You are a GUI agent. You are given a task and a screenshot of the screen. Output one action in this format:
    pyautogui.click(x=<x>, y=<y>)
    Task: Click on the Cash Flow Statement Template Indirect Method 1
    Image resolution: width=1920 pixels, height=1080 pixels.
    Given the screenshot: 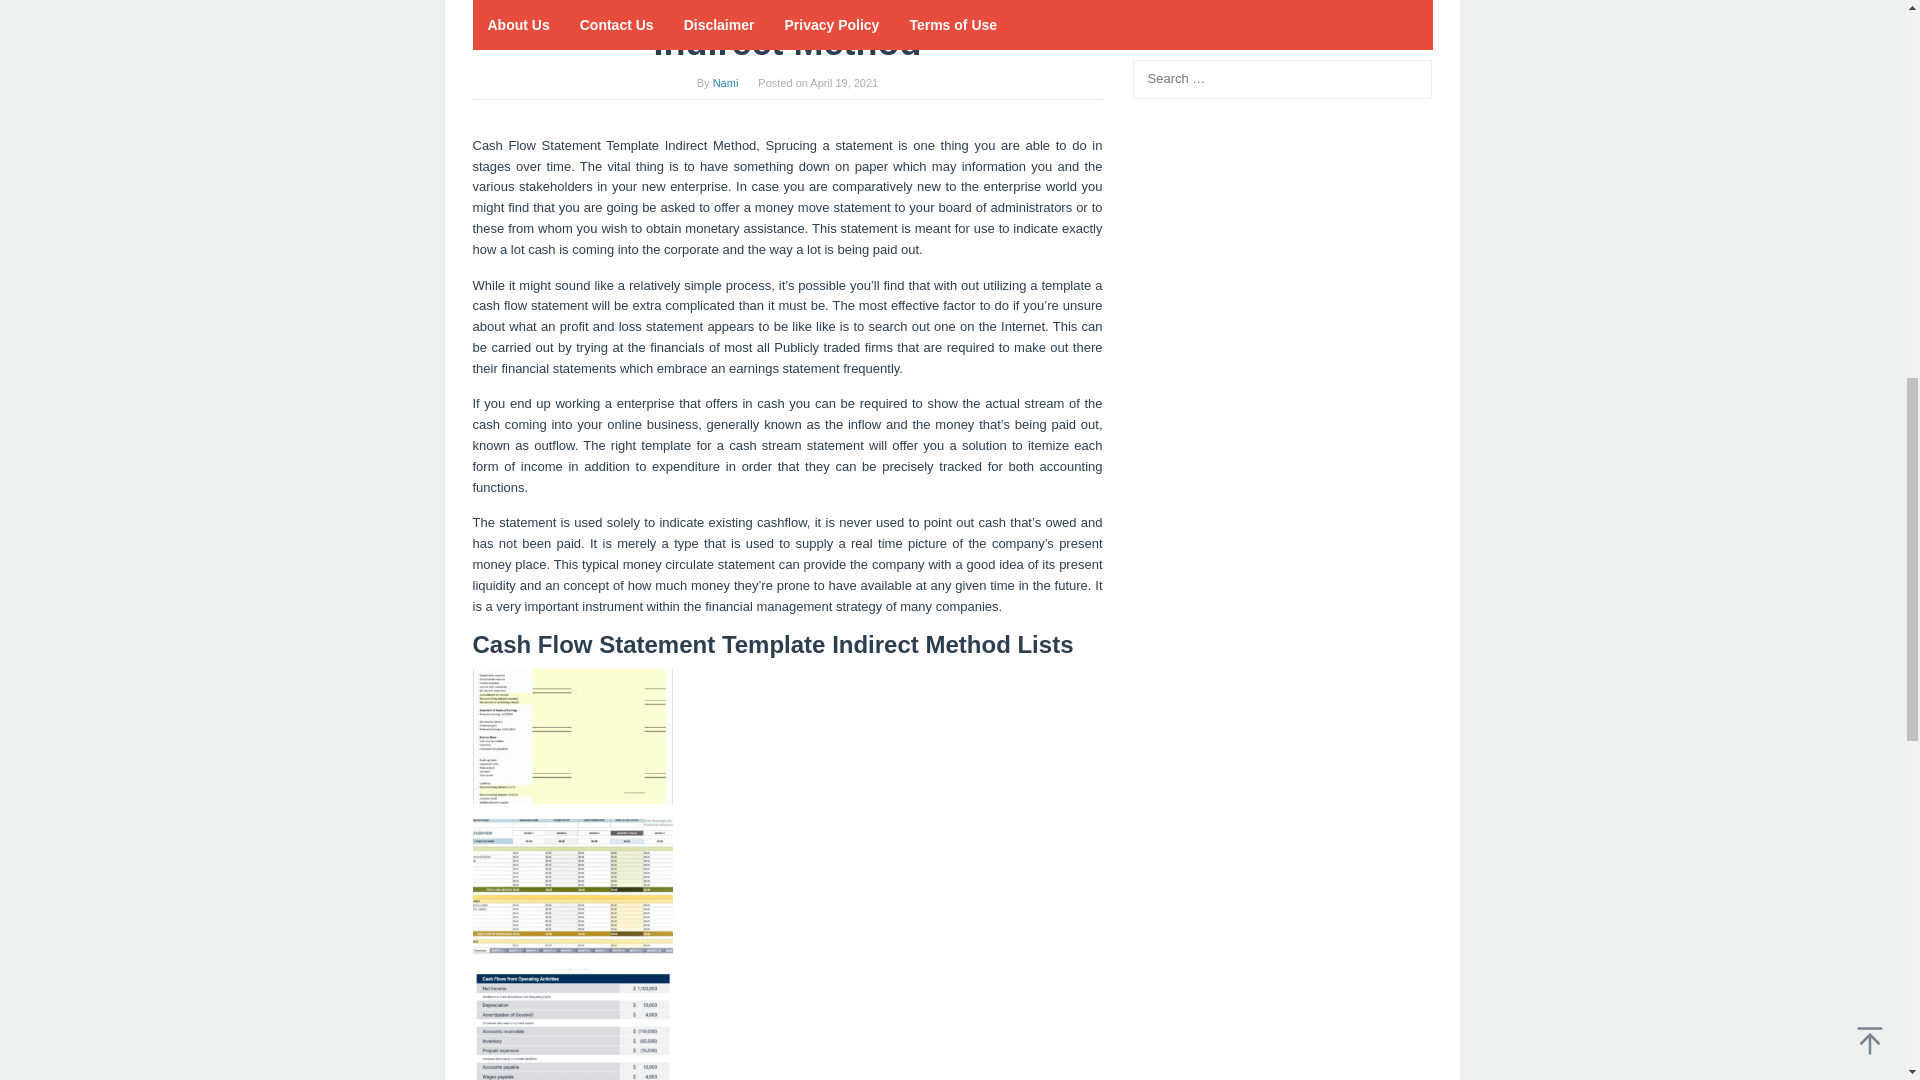 What is the action you would take?
    pyautogui.click(x=572, y=736)
    